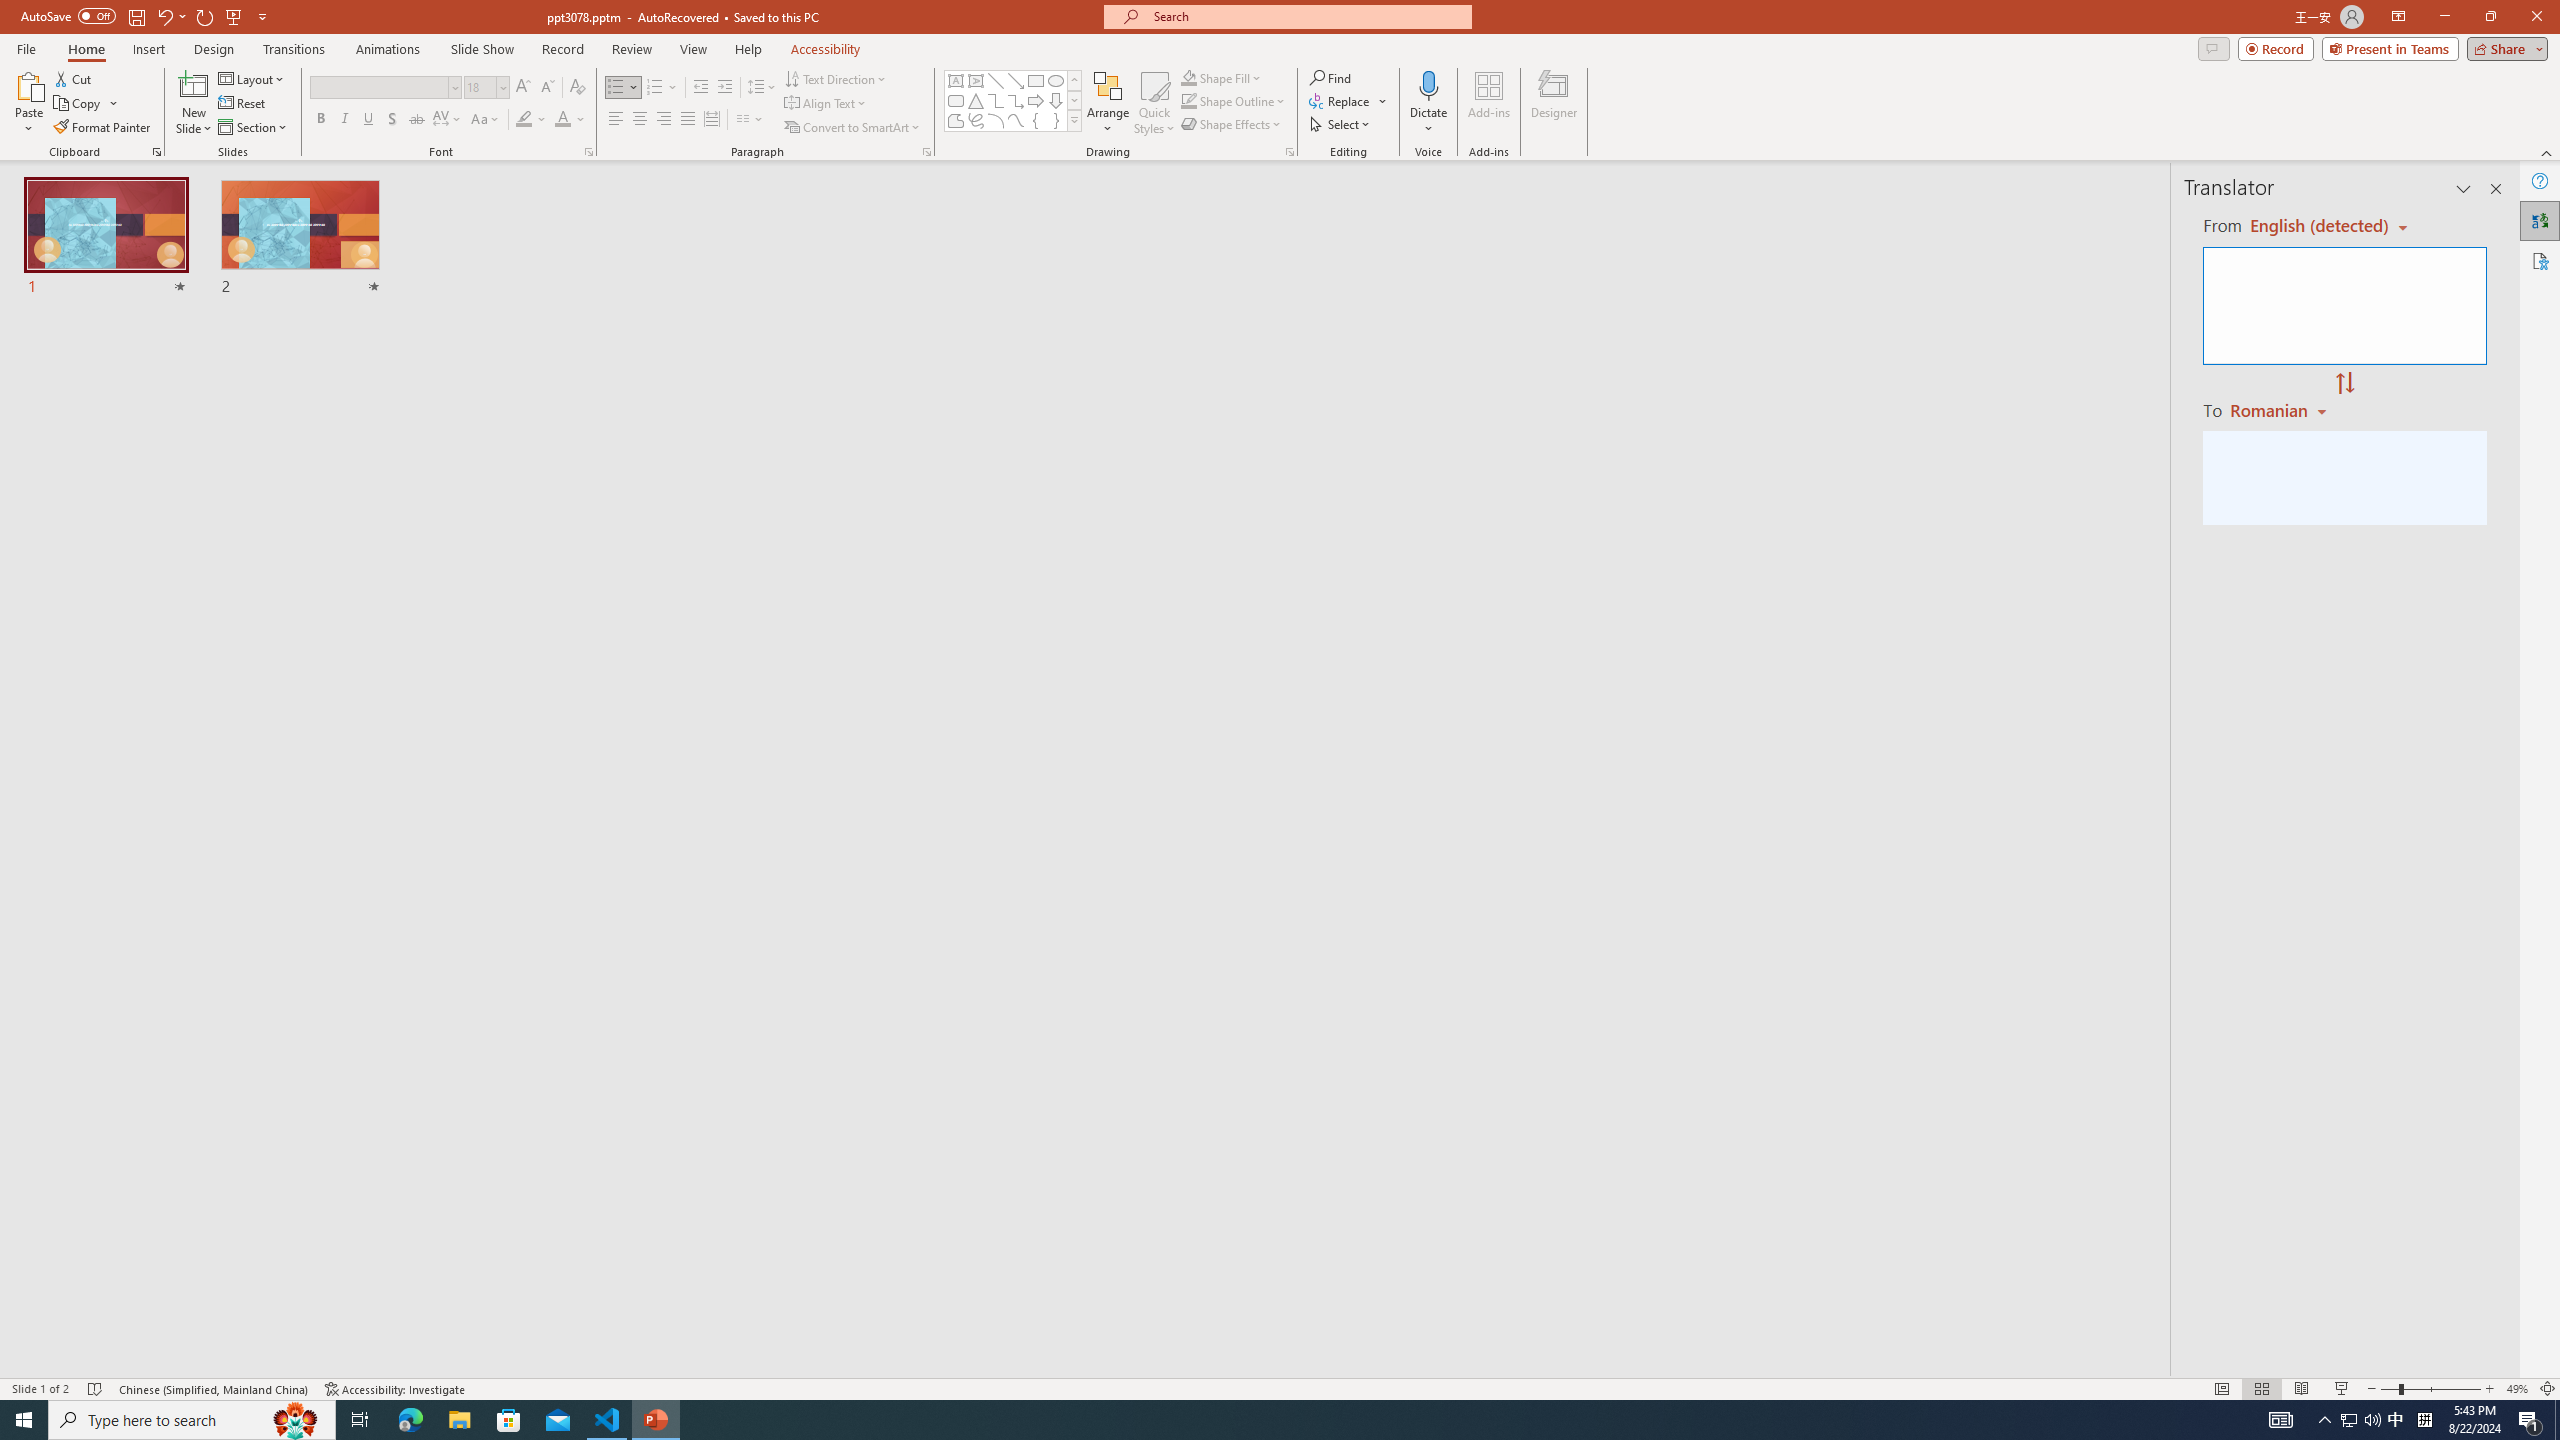 The height and width of the screenshot is (1440, 2560). I want to click on Czech (detected), so click(2320, 226).